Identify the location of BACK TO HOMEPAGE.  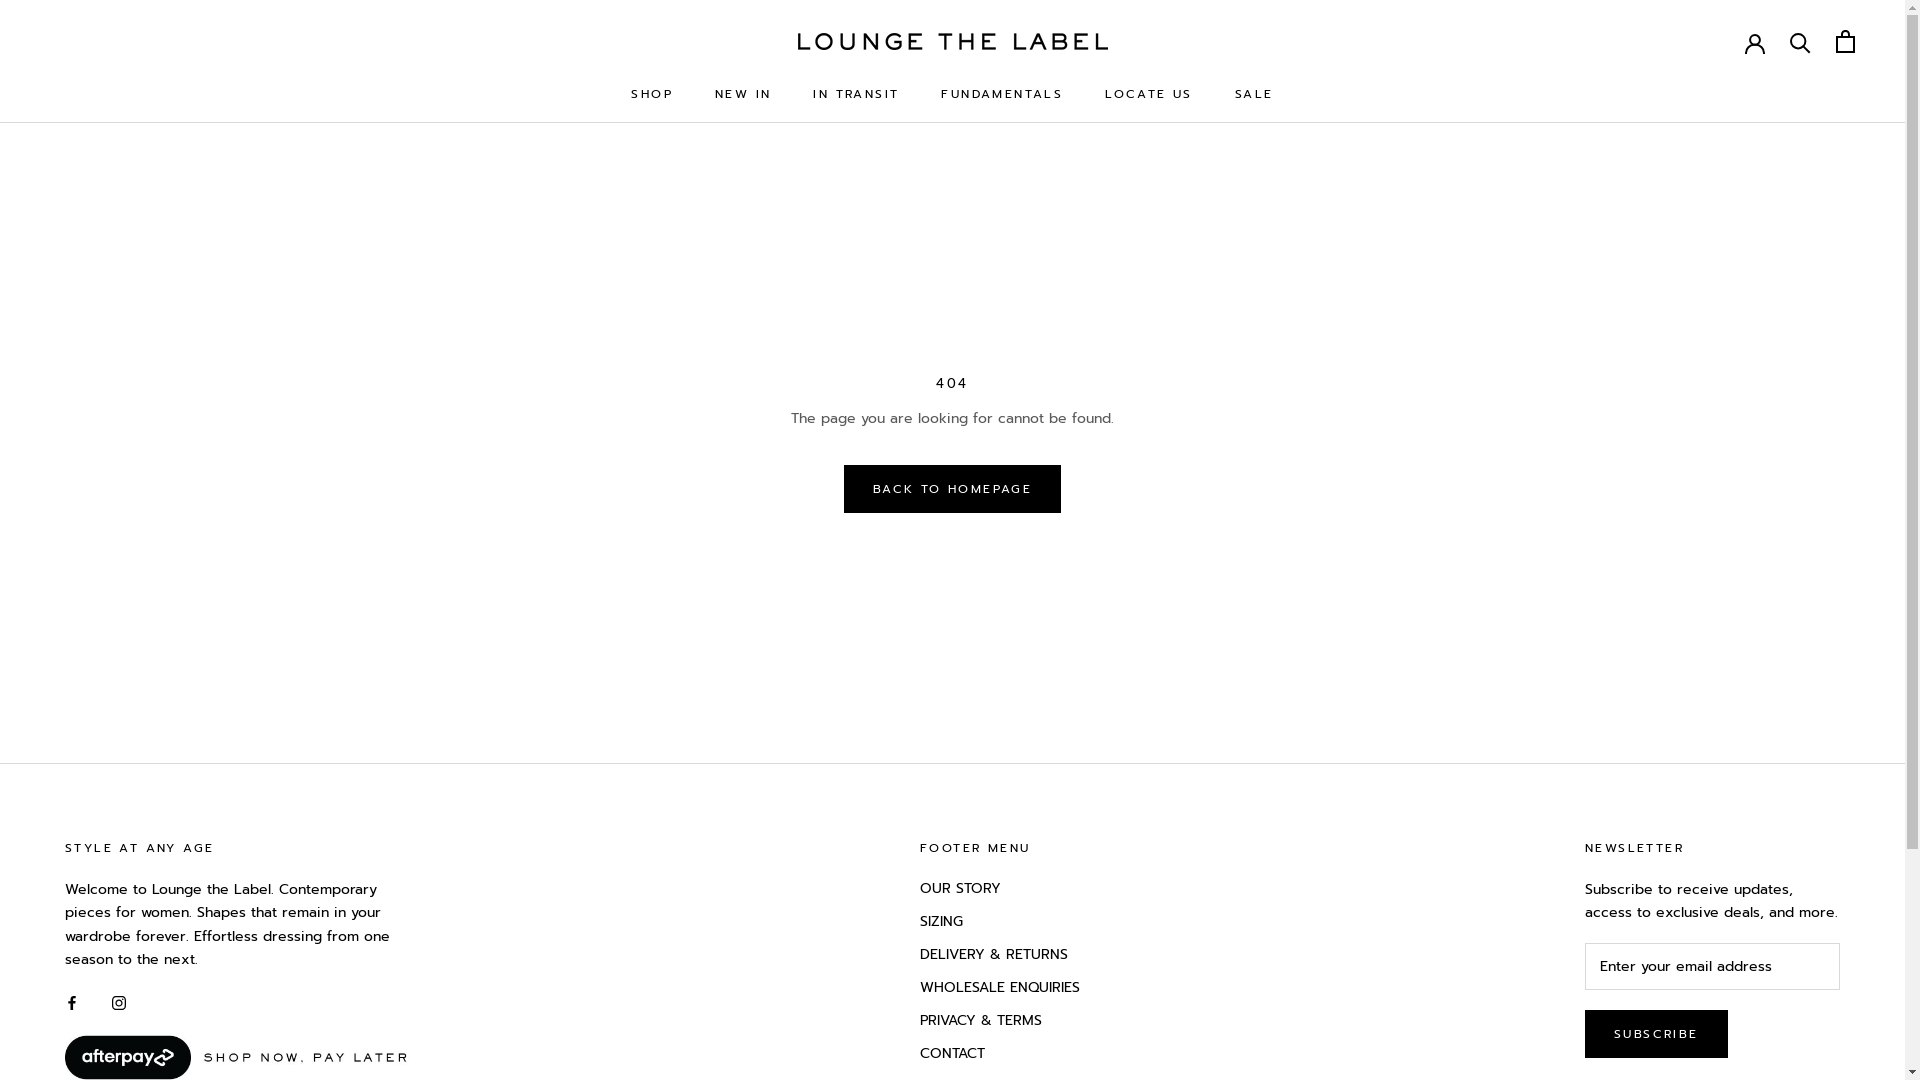
(952, 489).